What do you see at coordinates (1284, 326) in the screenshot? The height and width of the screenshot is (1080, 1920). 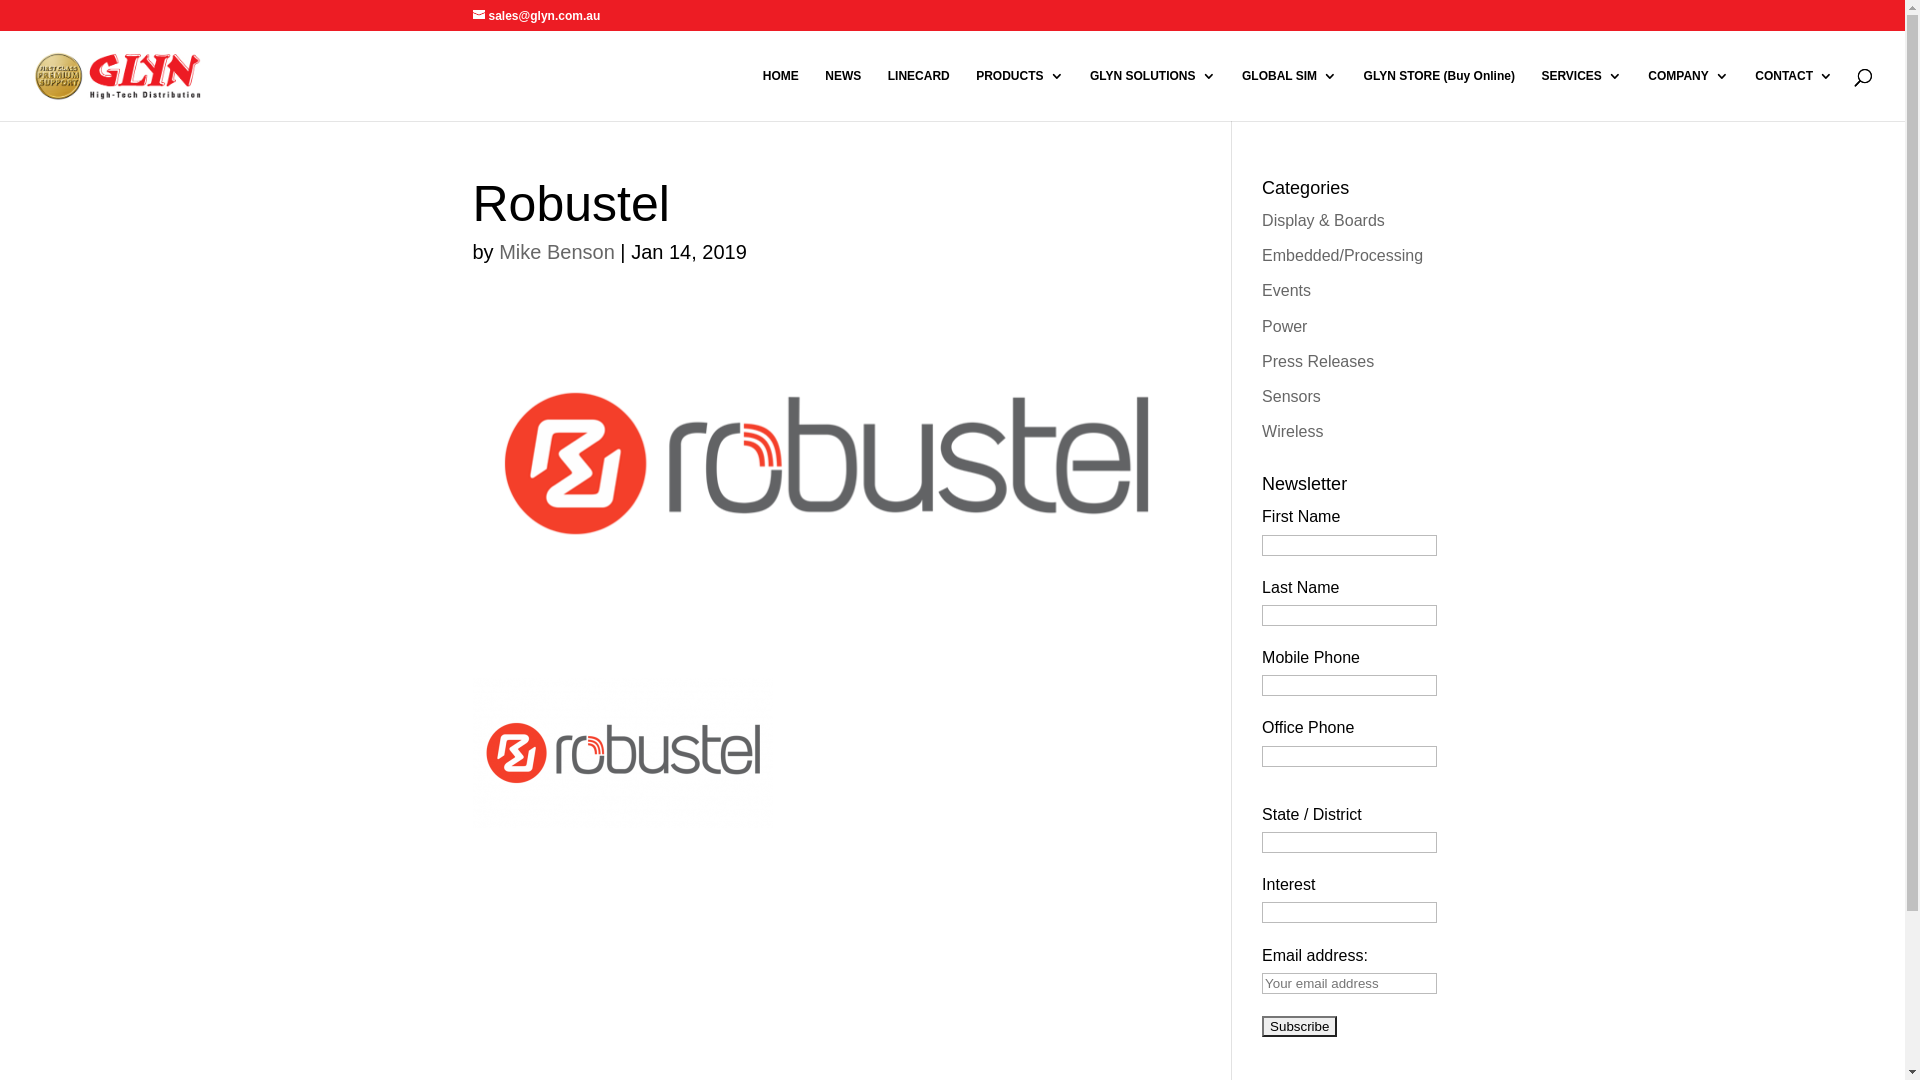 I see `Power` at bounding box center [1284, 326].